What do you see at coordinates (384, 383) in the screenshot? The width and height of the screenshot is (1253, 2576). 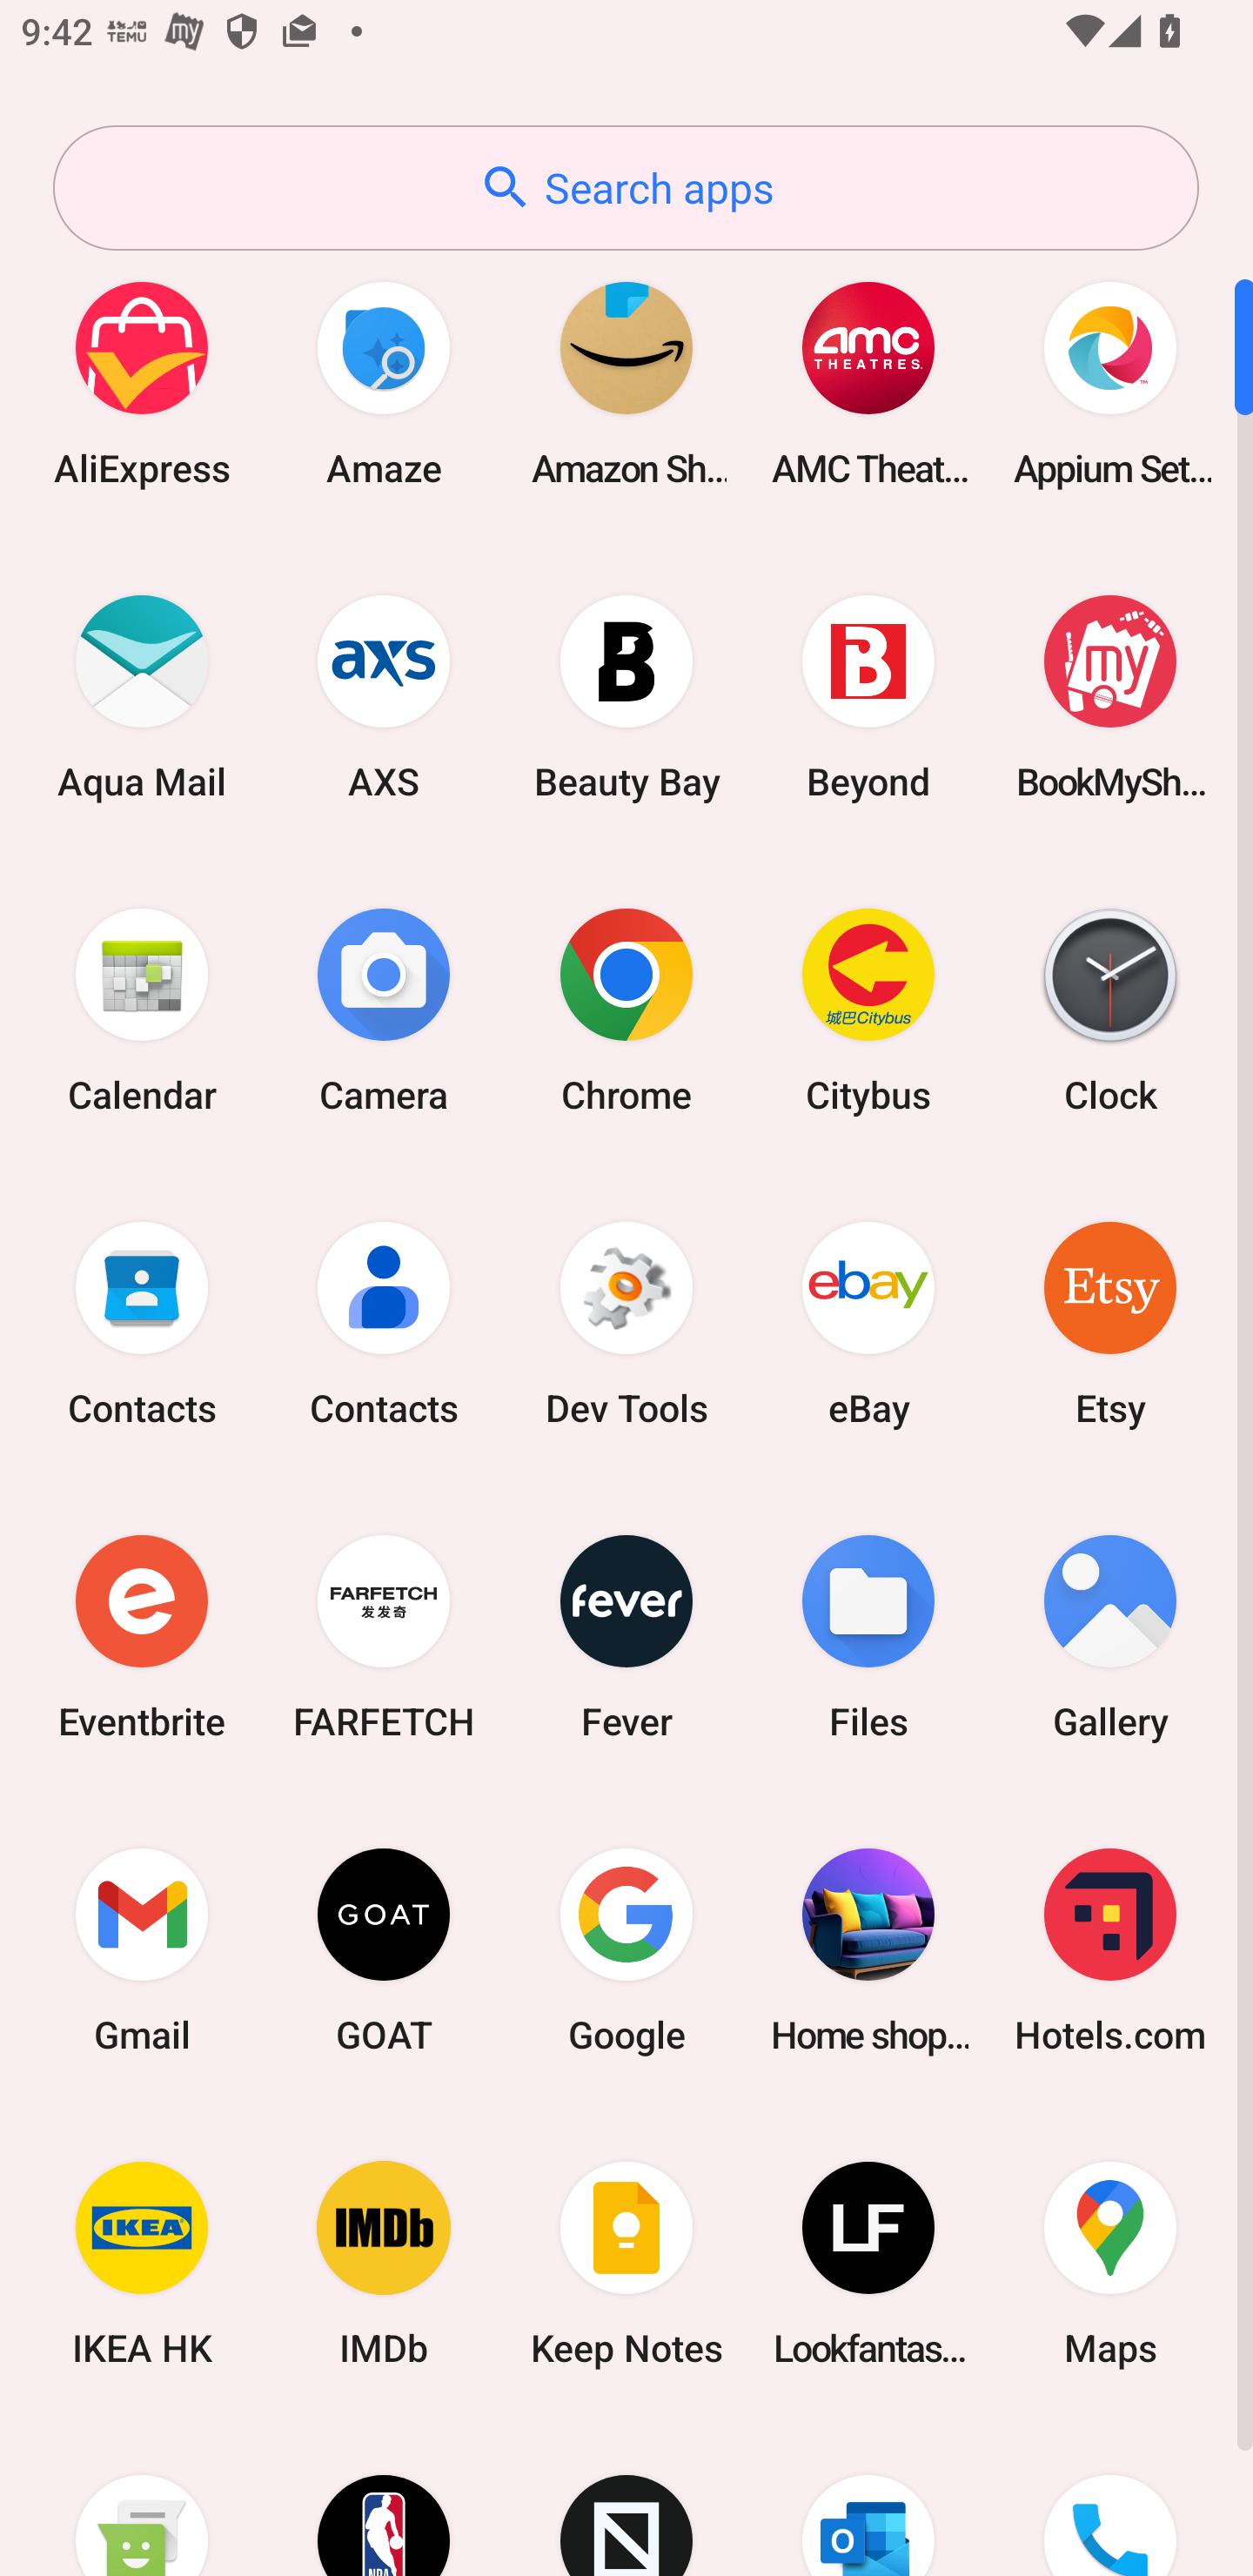 I see `Amaze` at bounding box center [384, 383].